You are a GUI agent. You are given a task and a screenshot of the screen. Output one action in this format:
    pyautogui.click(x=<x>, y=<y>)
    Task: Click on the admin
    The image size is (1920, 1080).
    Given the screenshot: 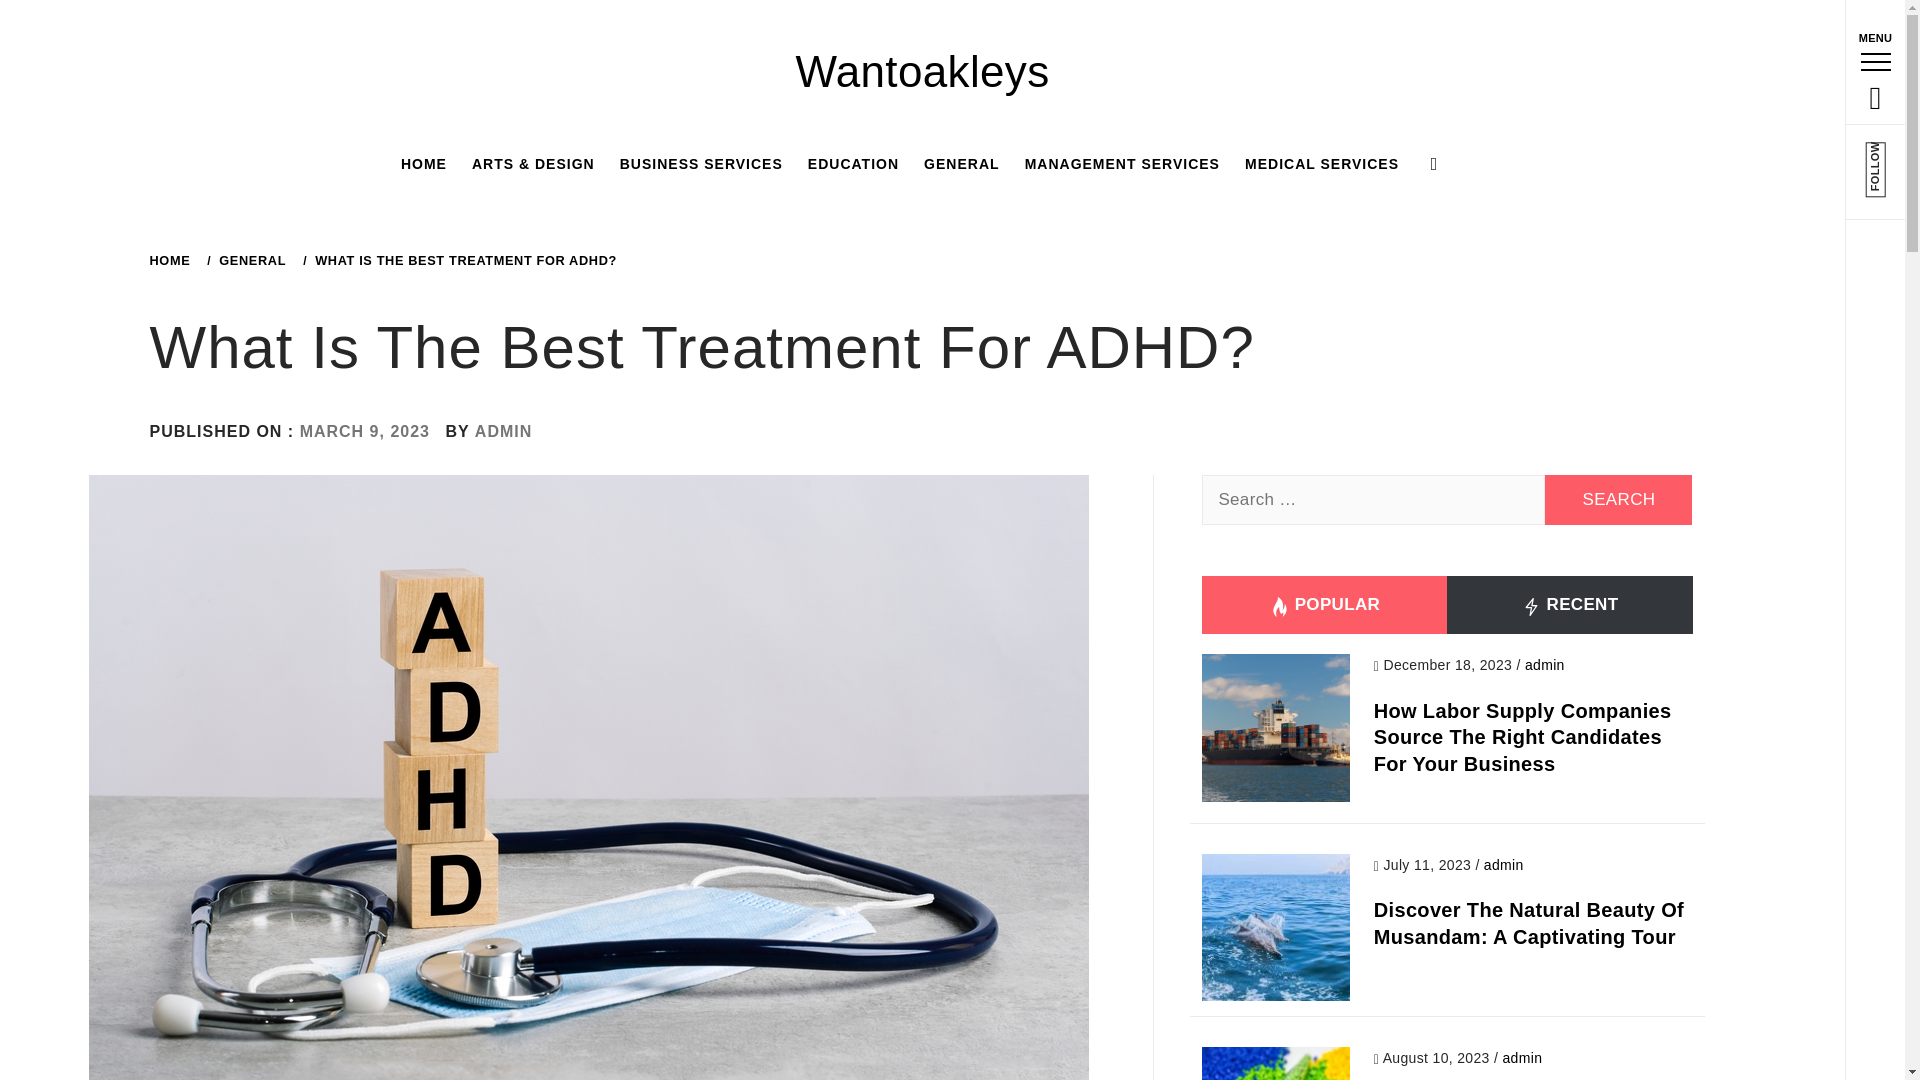 What is the action you would take?
    pyautogui.click(x=1521, y=1057)
    